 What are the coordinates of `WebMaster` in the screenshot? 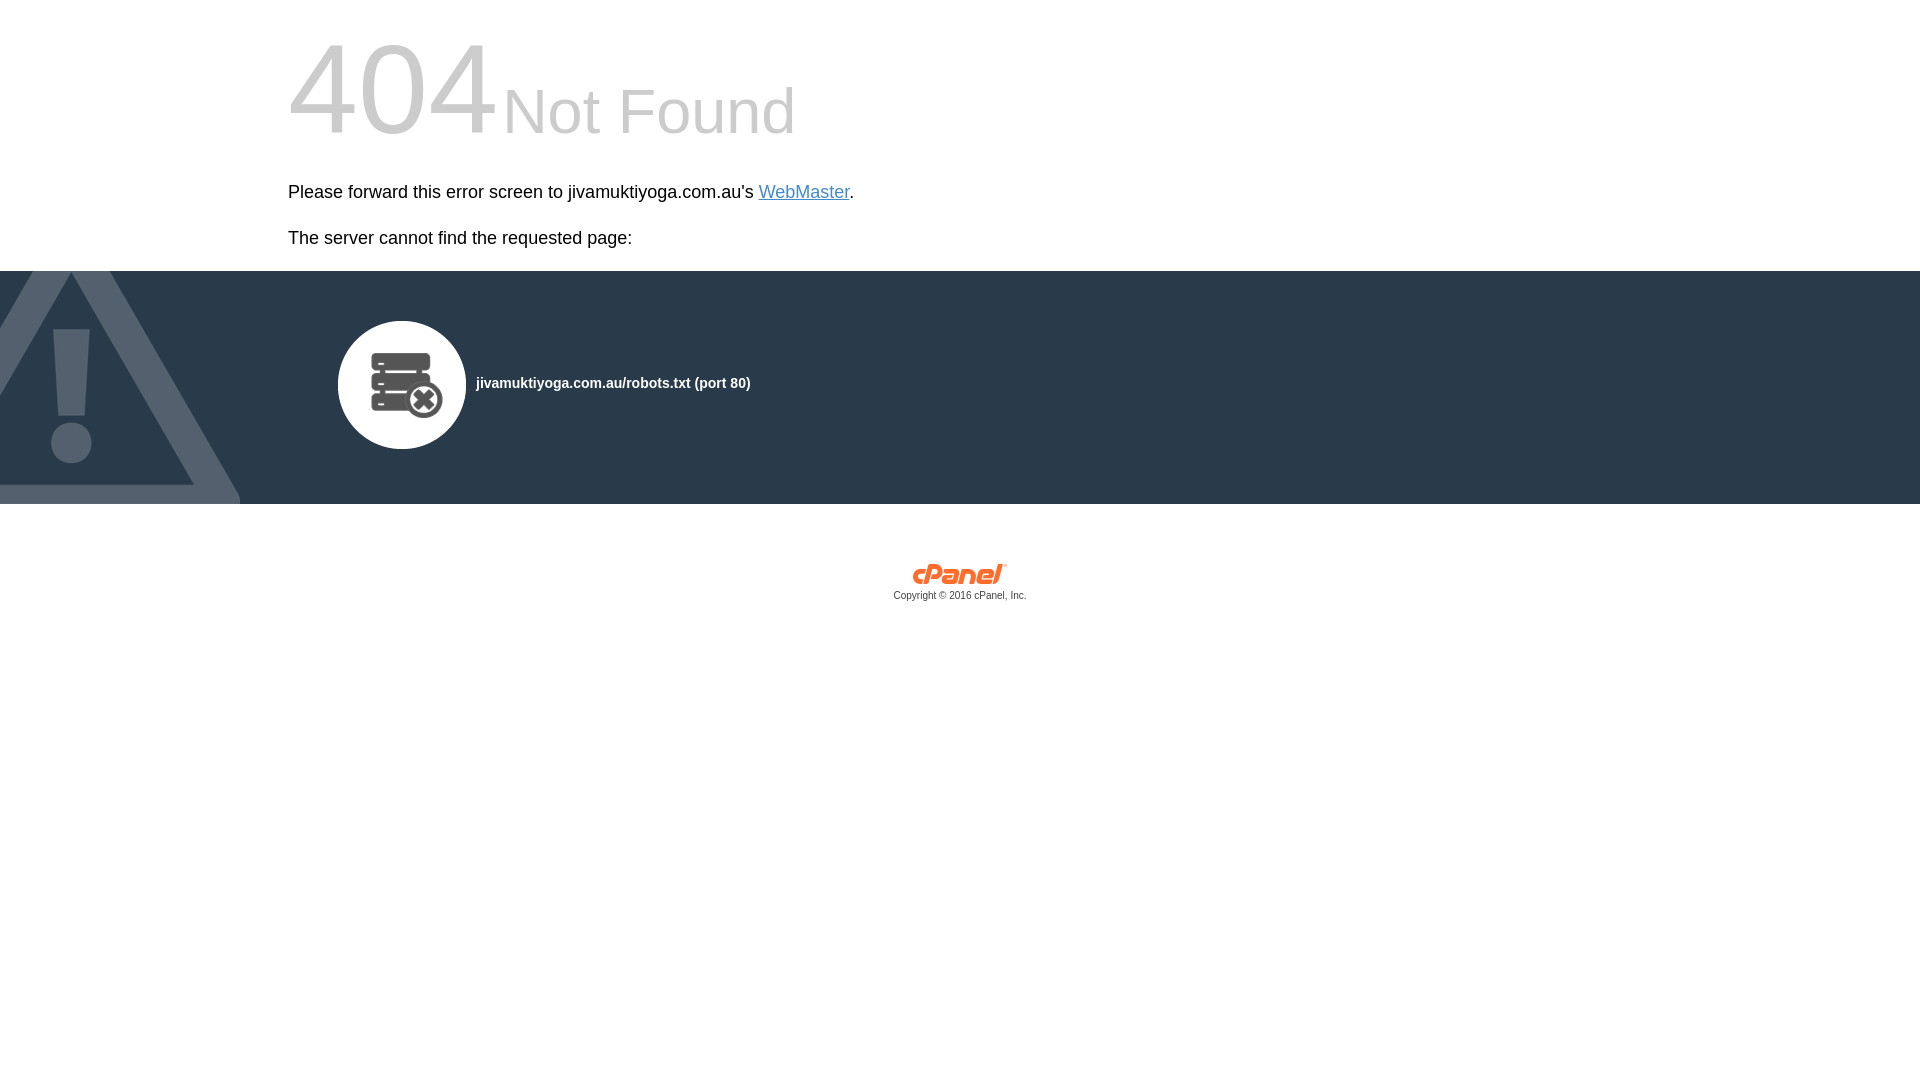 It's located at (804, 192).